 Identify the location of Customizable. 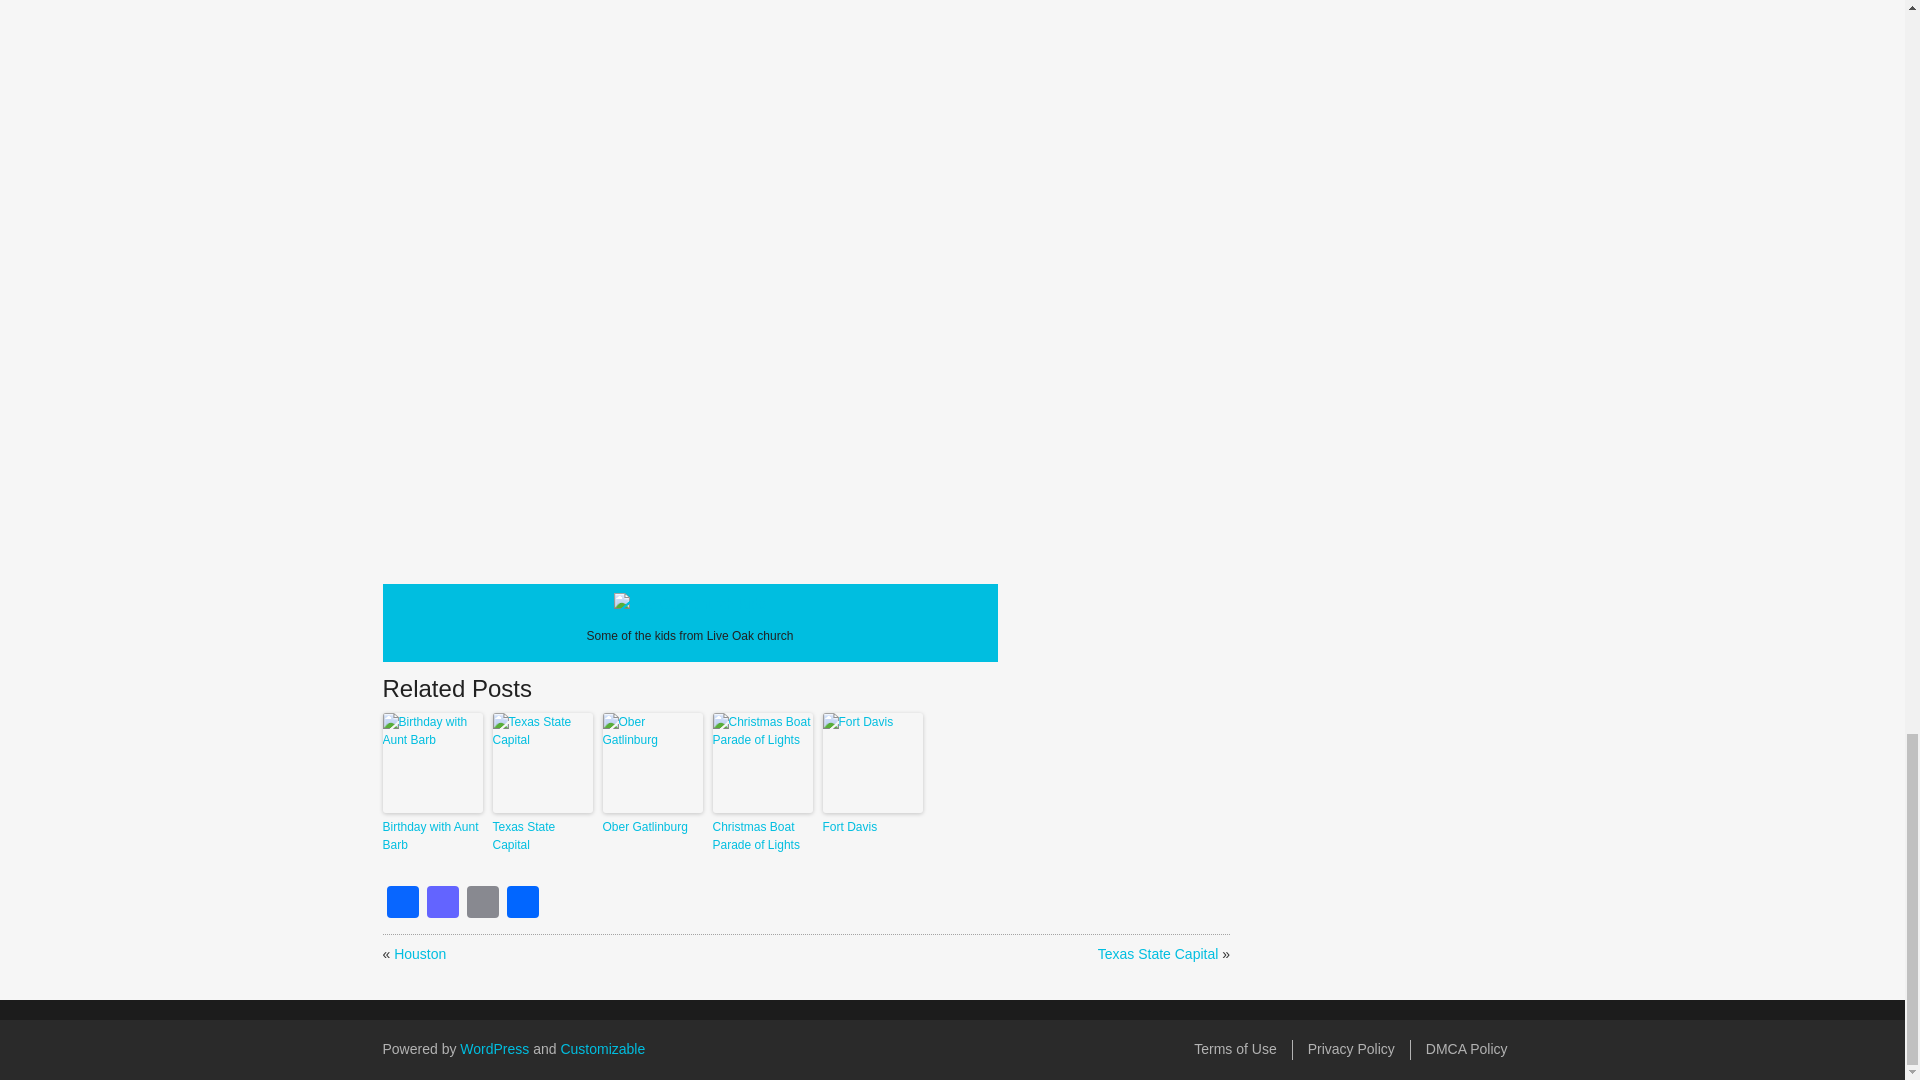
(602, 1049).